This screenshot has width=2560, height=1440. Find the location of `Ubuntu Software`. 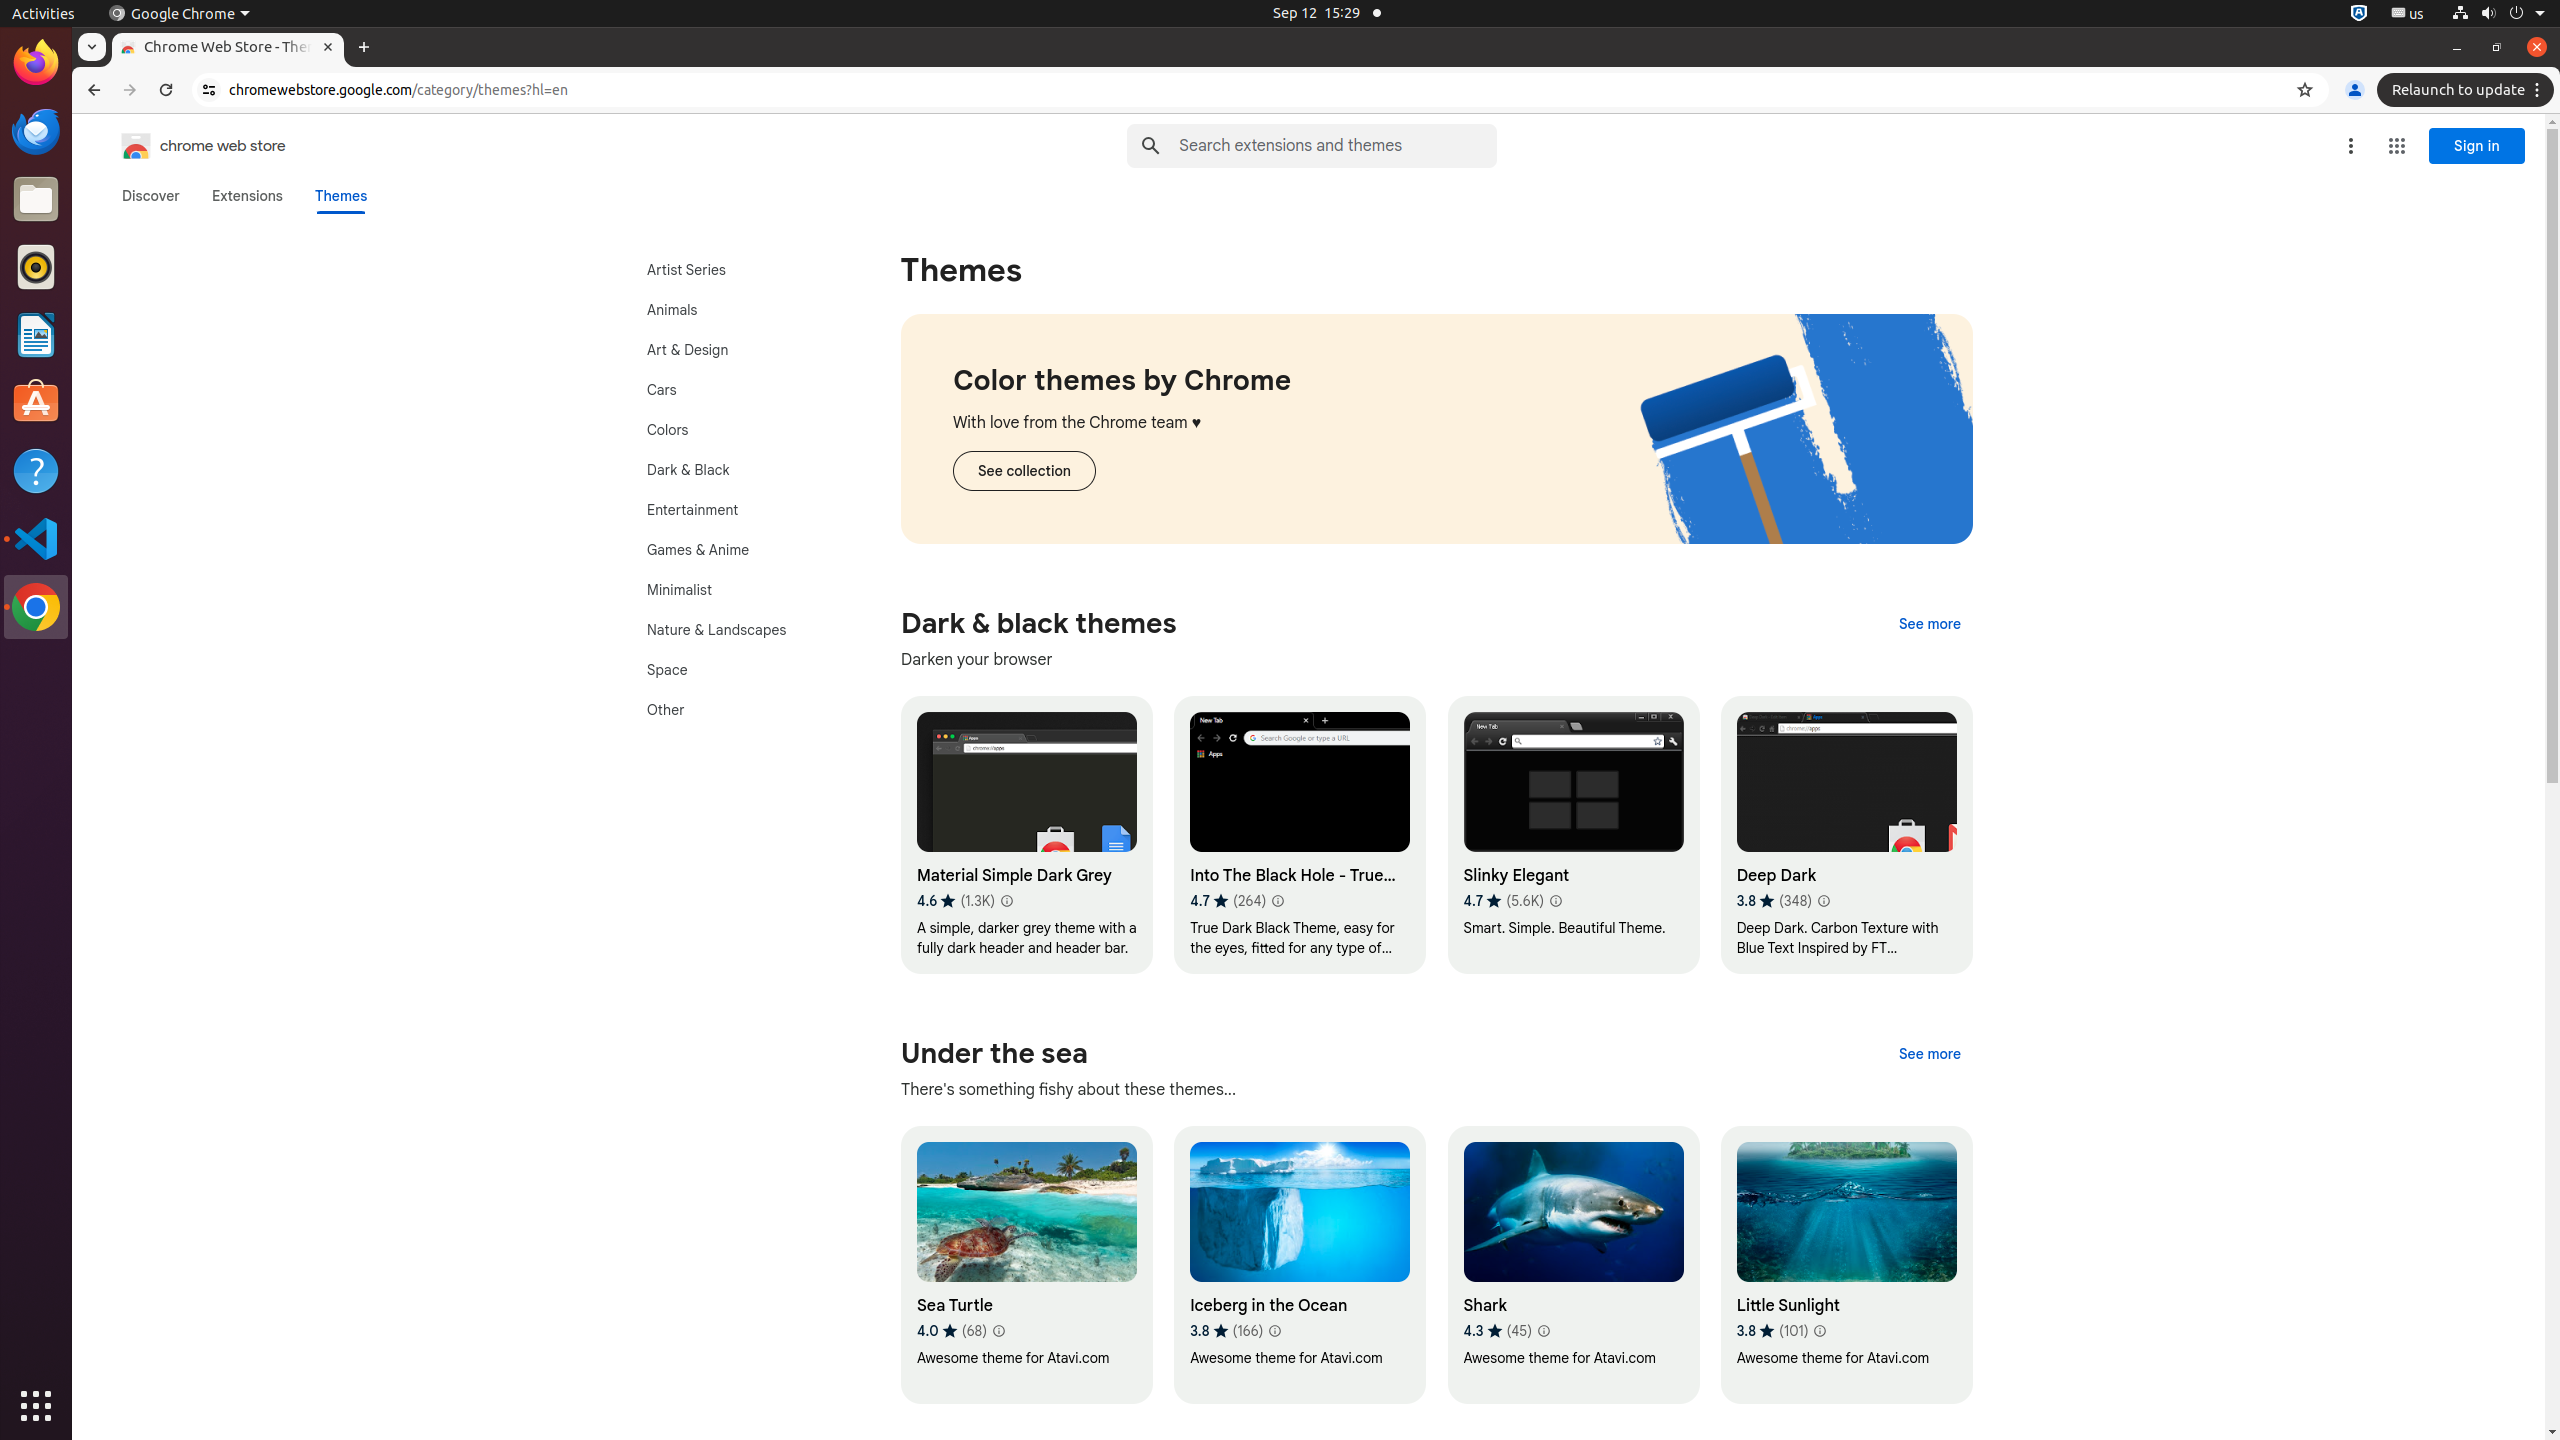

Ubuntu Software is located at coordinates (36, 402).